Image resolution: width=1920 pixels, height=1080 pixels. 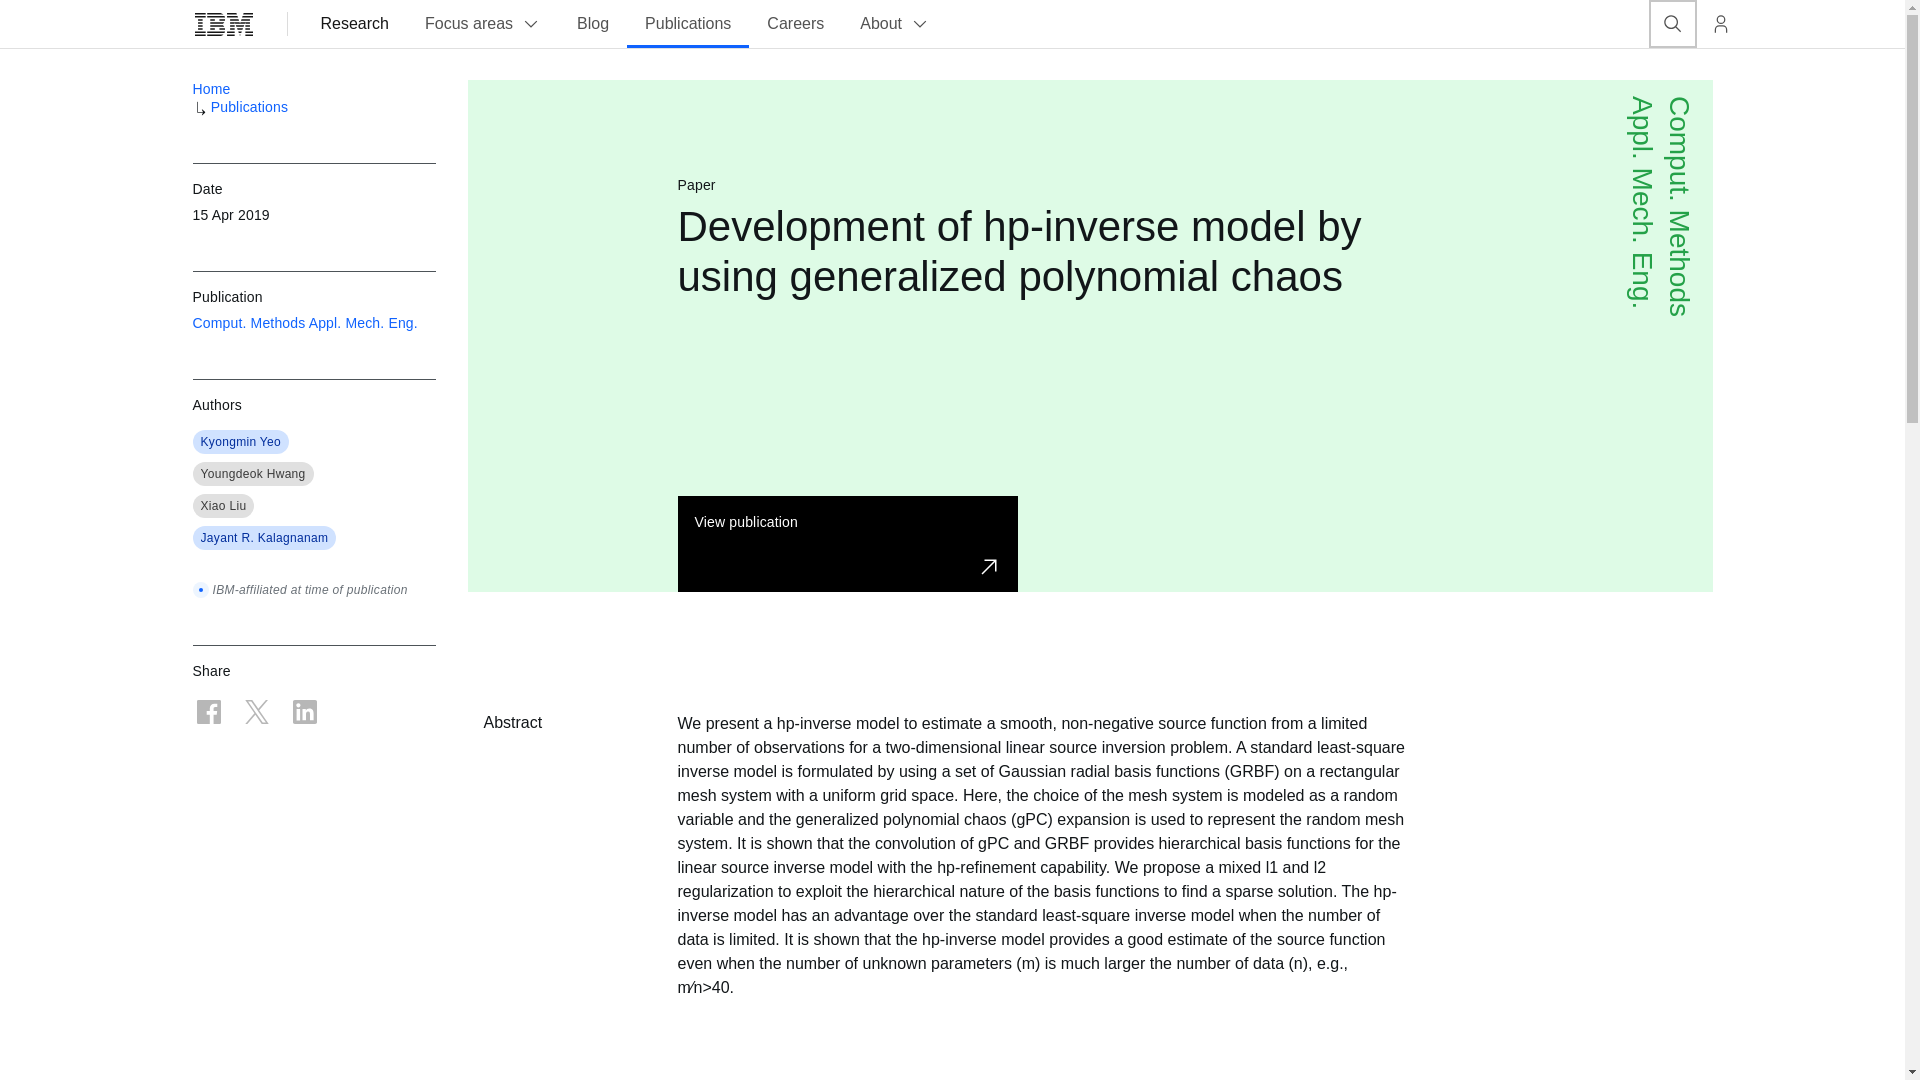 What do you see at coordinates (252, 473) in the screenshot?
I see `Youngdeok Hwang` at bounding box center [252, 473].